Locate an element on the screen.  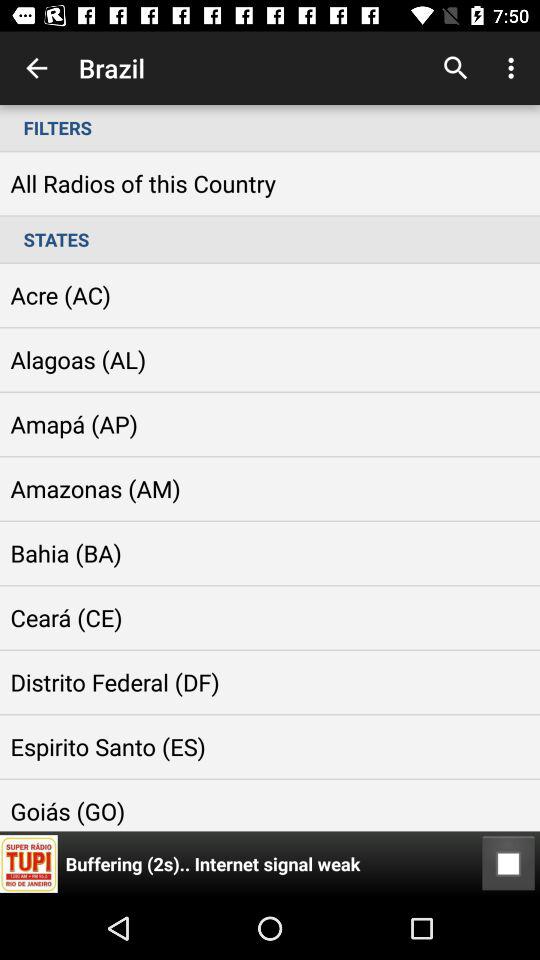
select the icon to the left of the brazil icon is located at coordinates (36, 68).